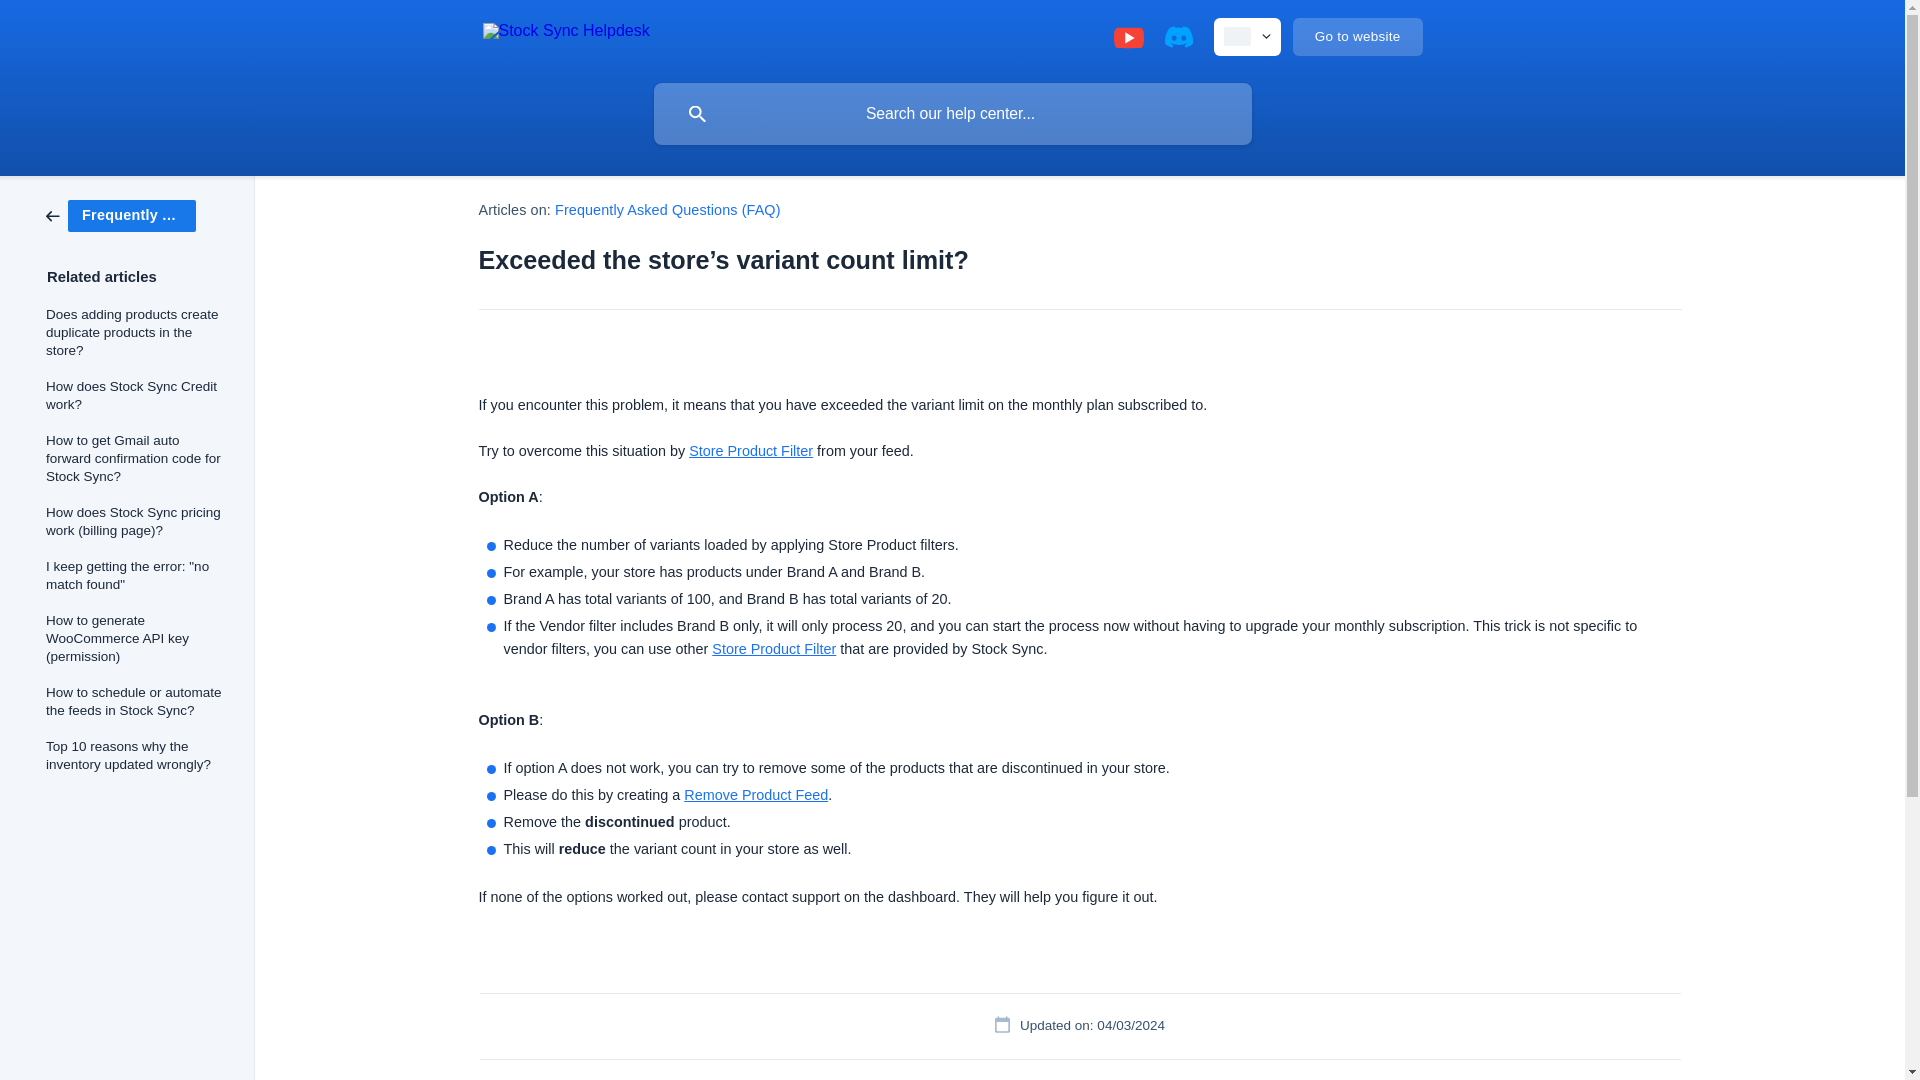 This screenshot has height=1080, width=1920. What do you see at coordinates (774, 648) in the screenshot?
I see `Store Product Filter` at bounding box center [774, 648].